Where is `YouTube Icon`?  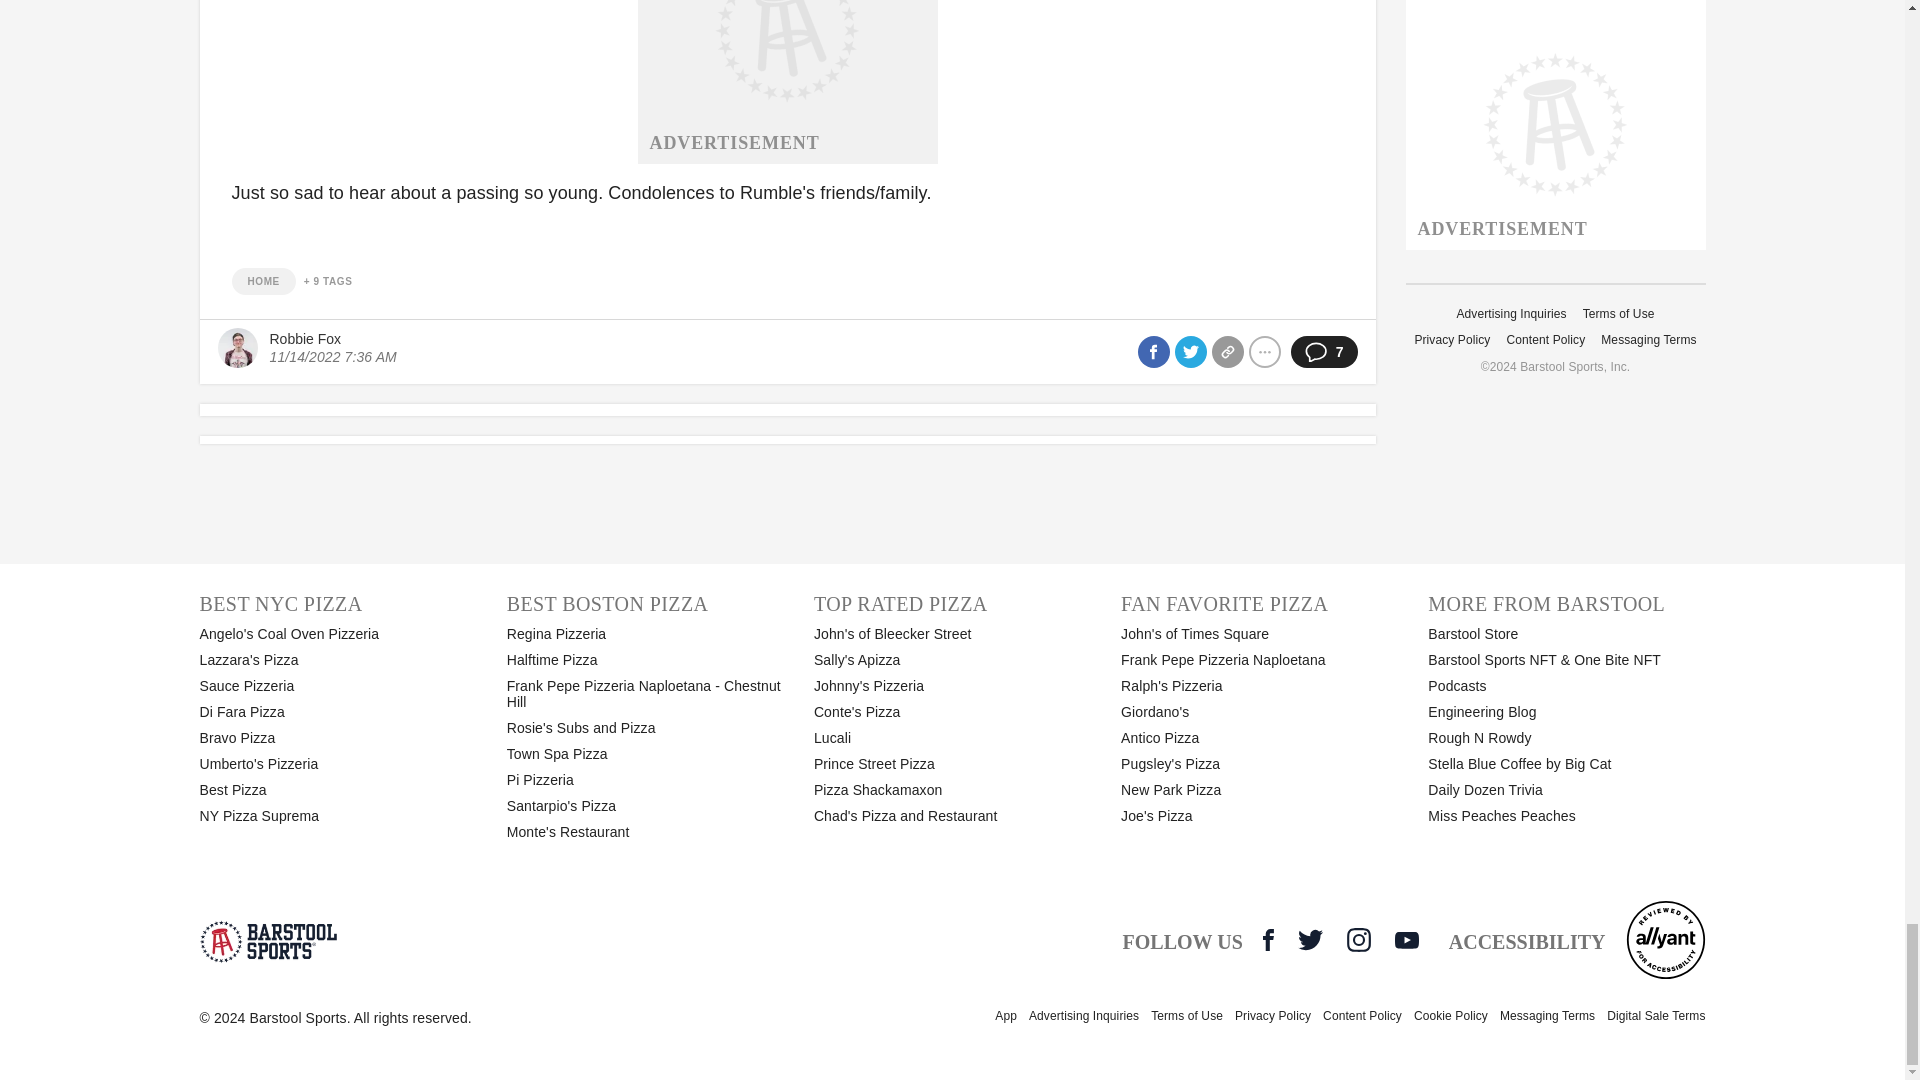
YouTube Icon is located at coordinates (1406, 940).